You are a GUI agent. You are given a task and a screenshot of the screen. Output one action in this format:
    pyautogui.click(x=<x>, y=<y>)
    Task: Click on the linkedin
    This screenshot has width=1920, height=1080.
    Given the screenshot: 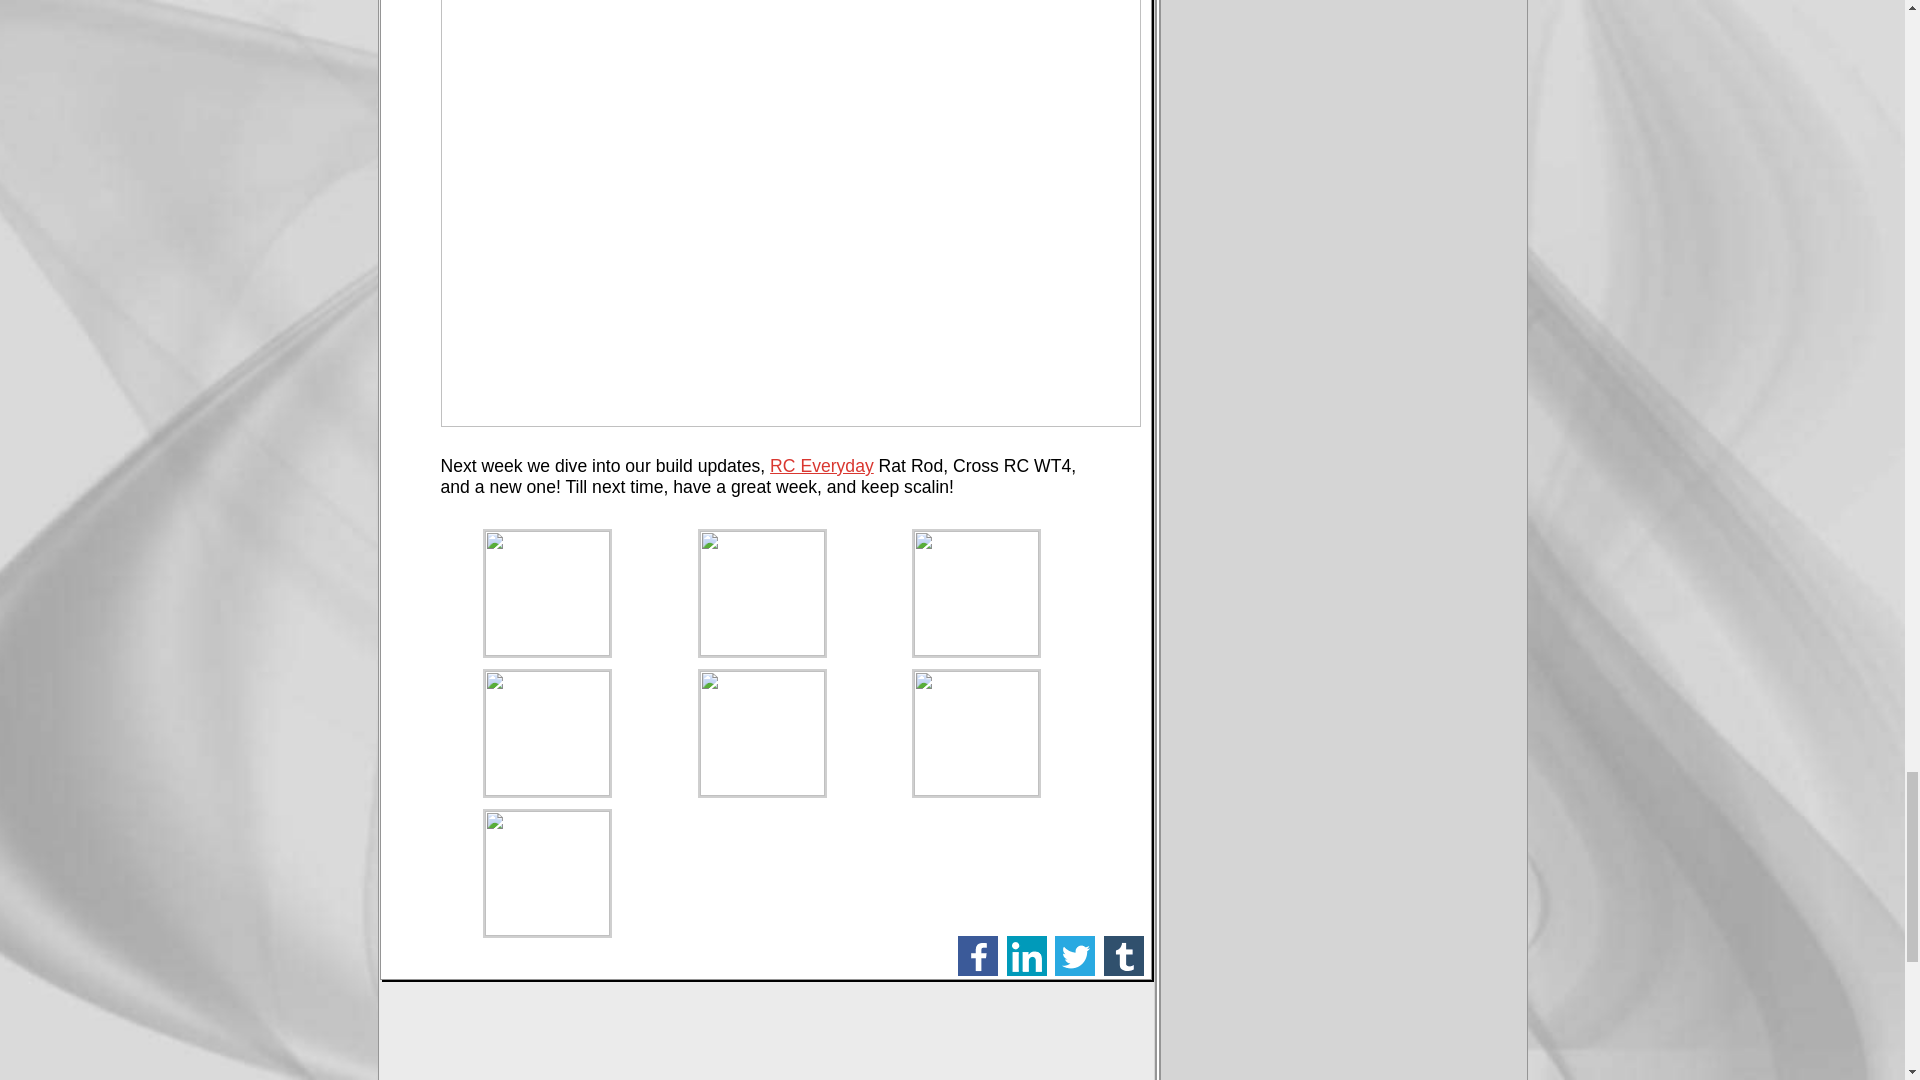 What is the action you would take?
    pyautogui.click(x=1026, y=956)
    